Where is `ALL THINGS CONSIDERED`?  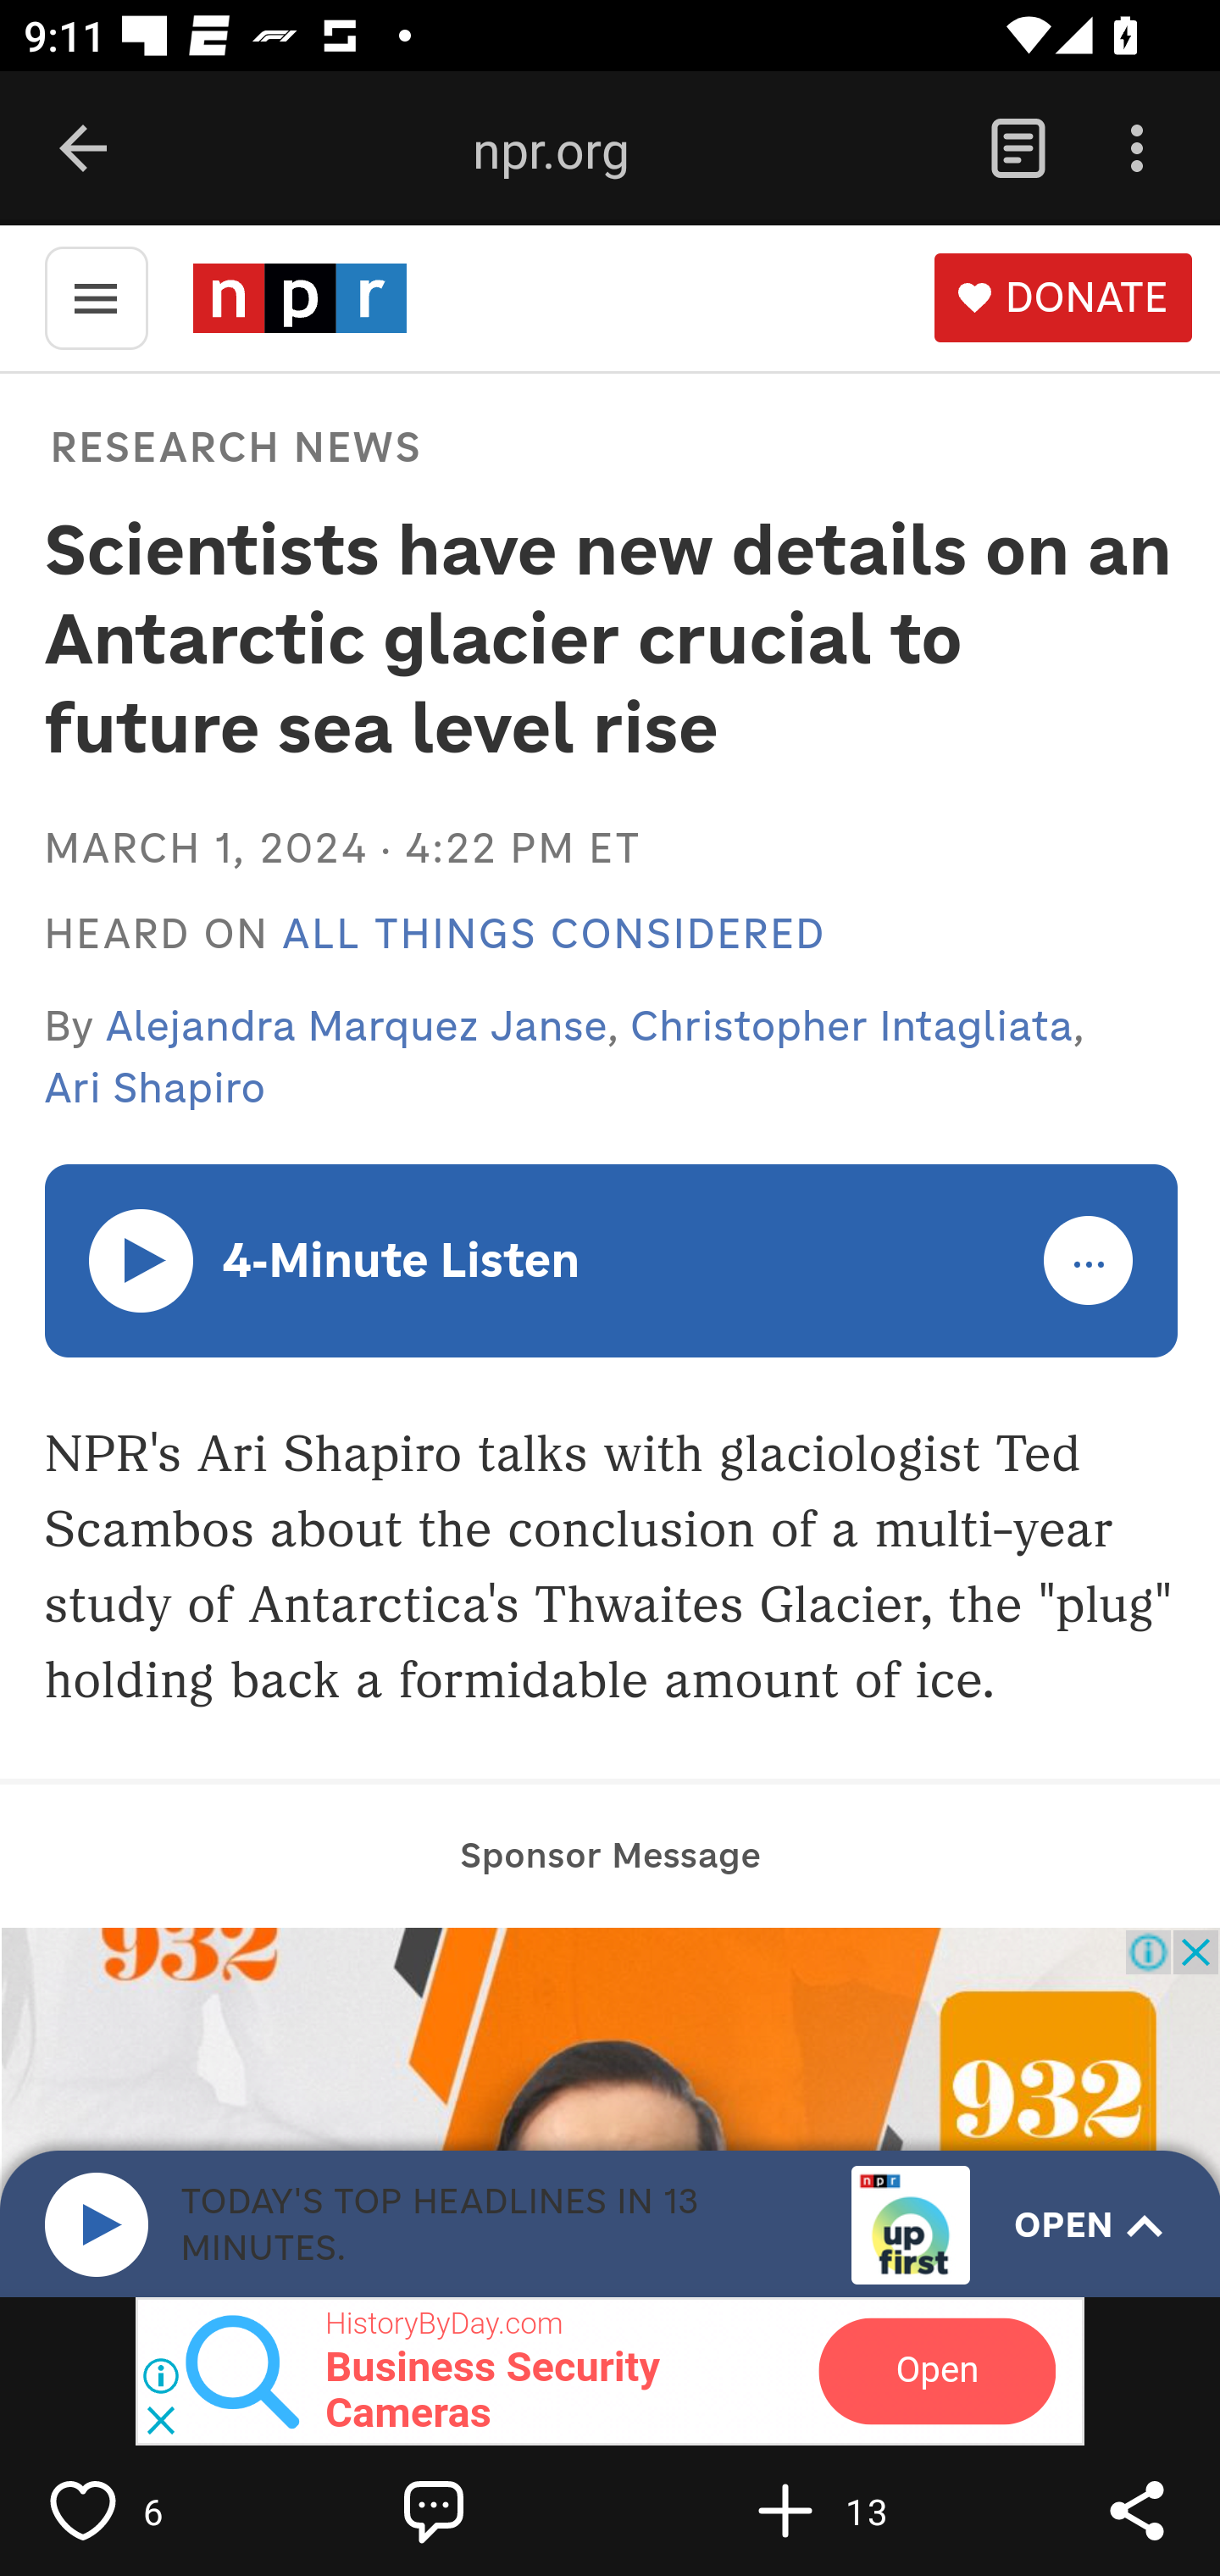 ALL THINGS CONSIDERED is located at coordinates (554, 935).